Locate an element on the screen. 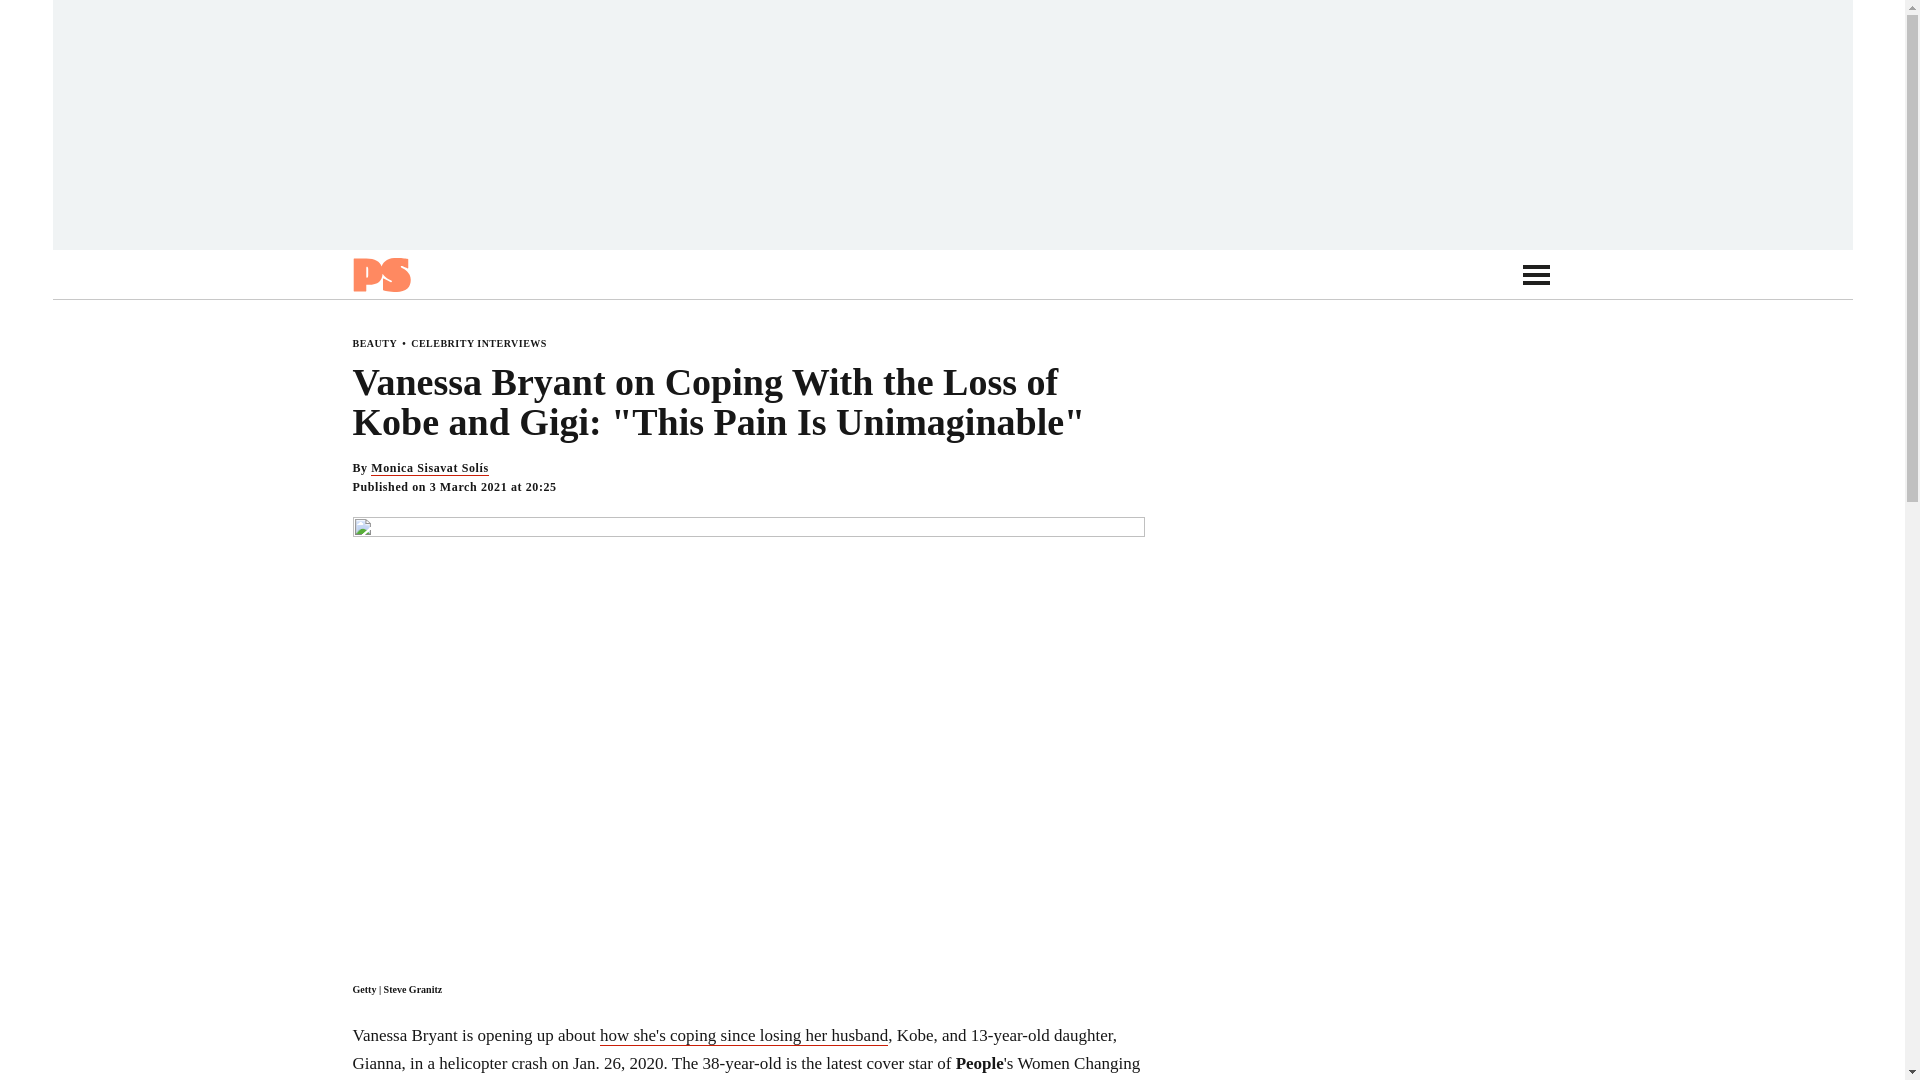  how she's coping since losing her husband is located at coordinates (743, 1036).